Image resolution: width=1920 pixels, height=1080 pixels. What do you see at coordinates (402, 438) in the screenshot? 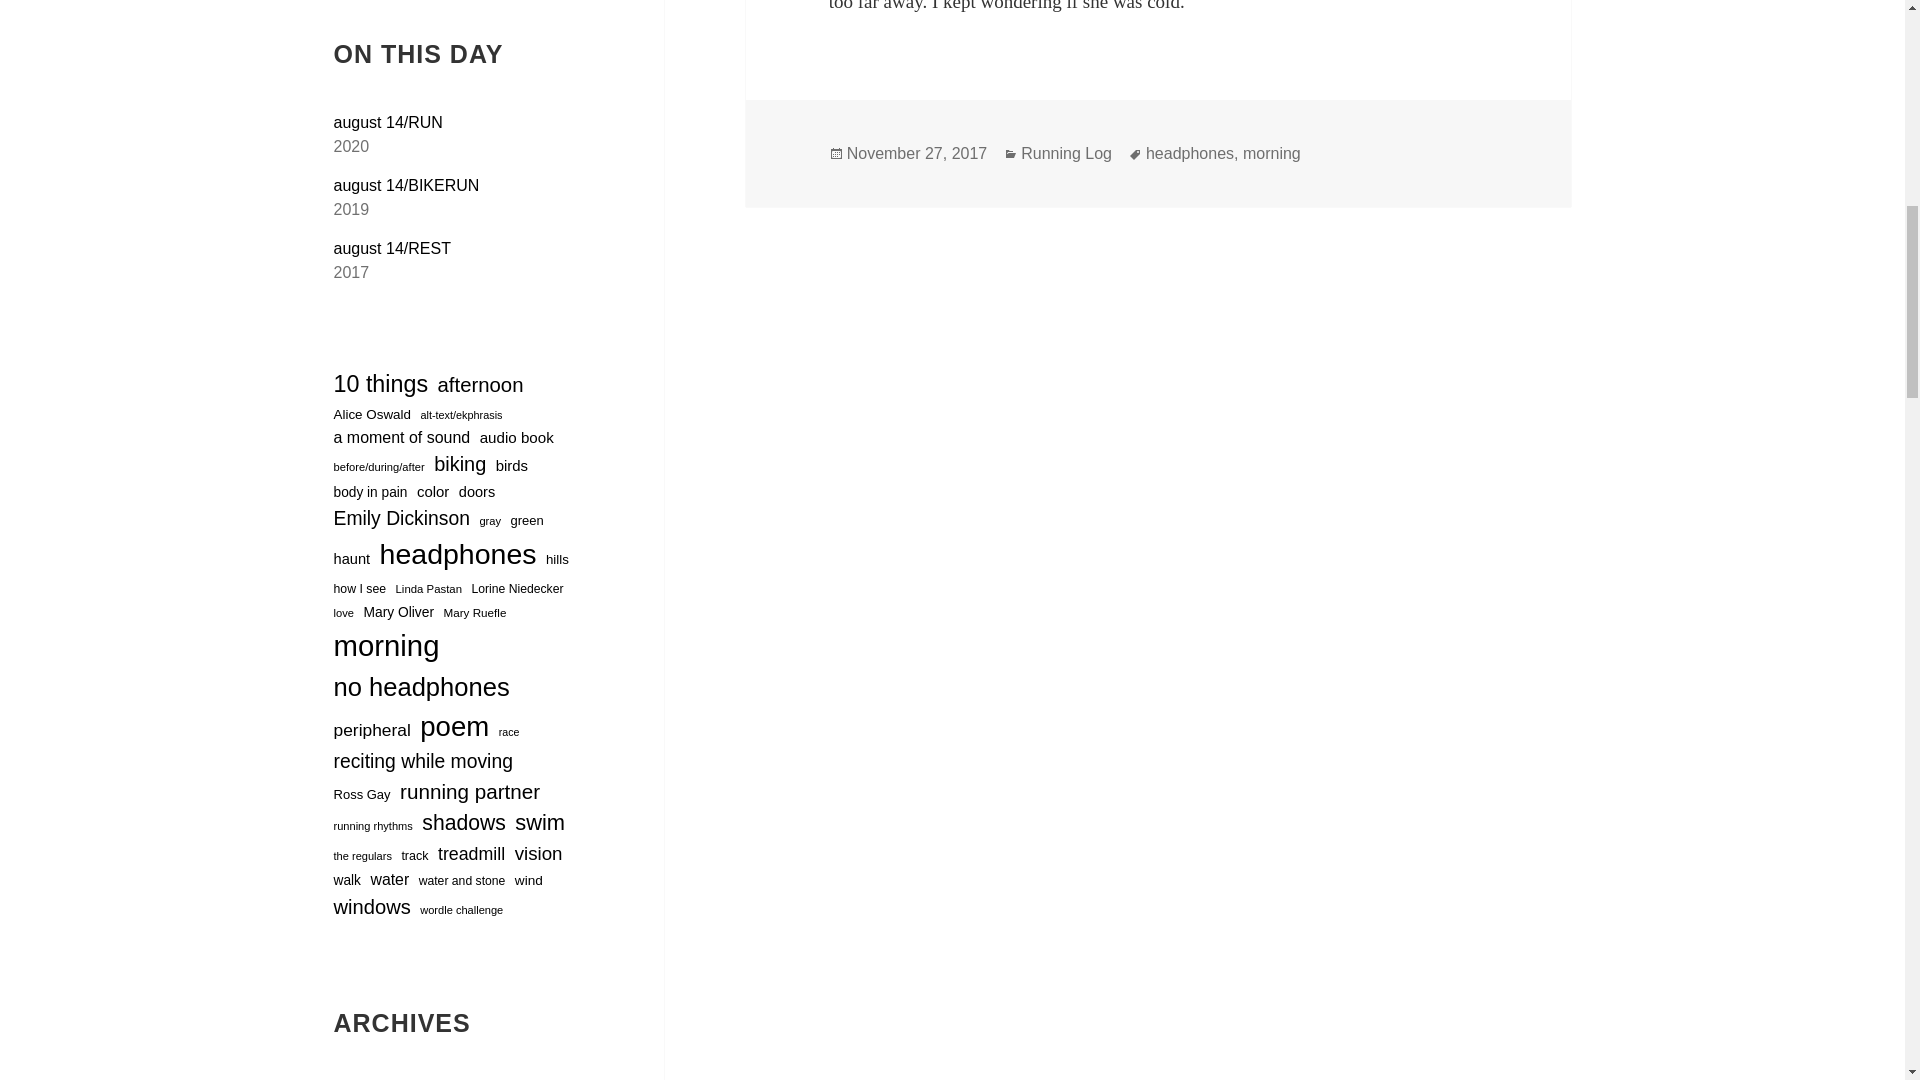
I see `a moment of sound` at bounding box center [402, 438].